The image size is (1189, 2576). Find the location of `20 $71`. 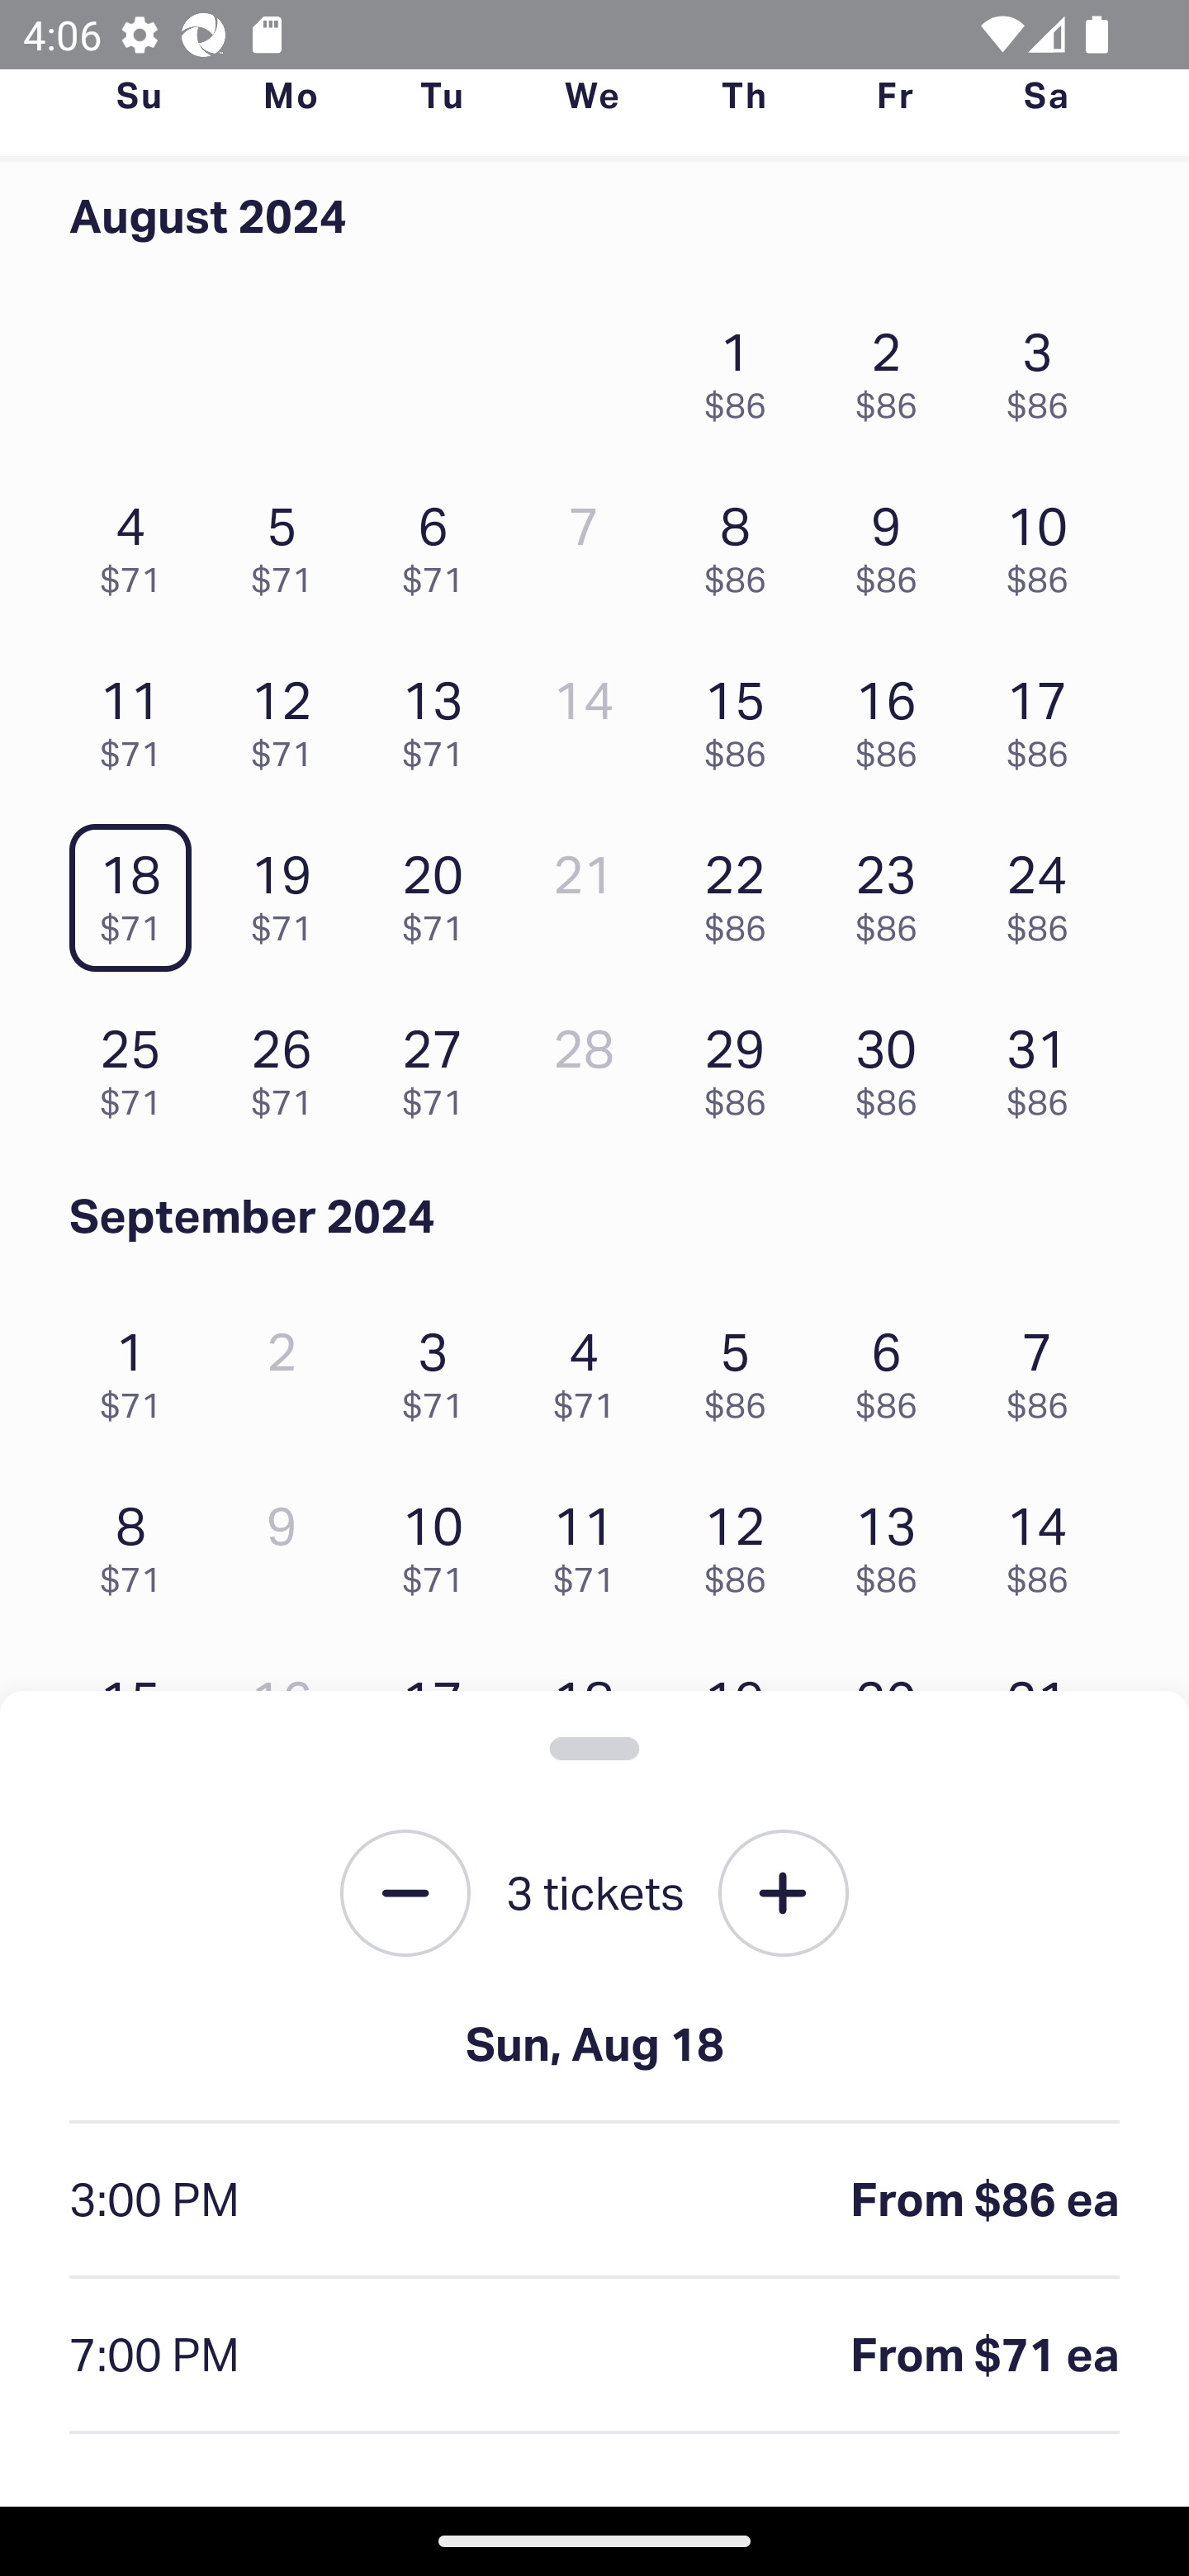

20 $71 is located at coordinates (441, 890).